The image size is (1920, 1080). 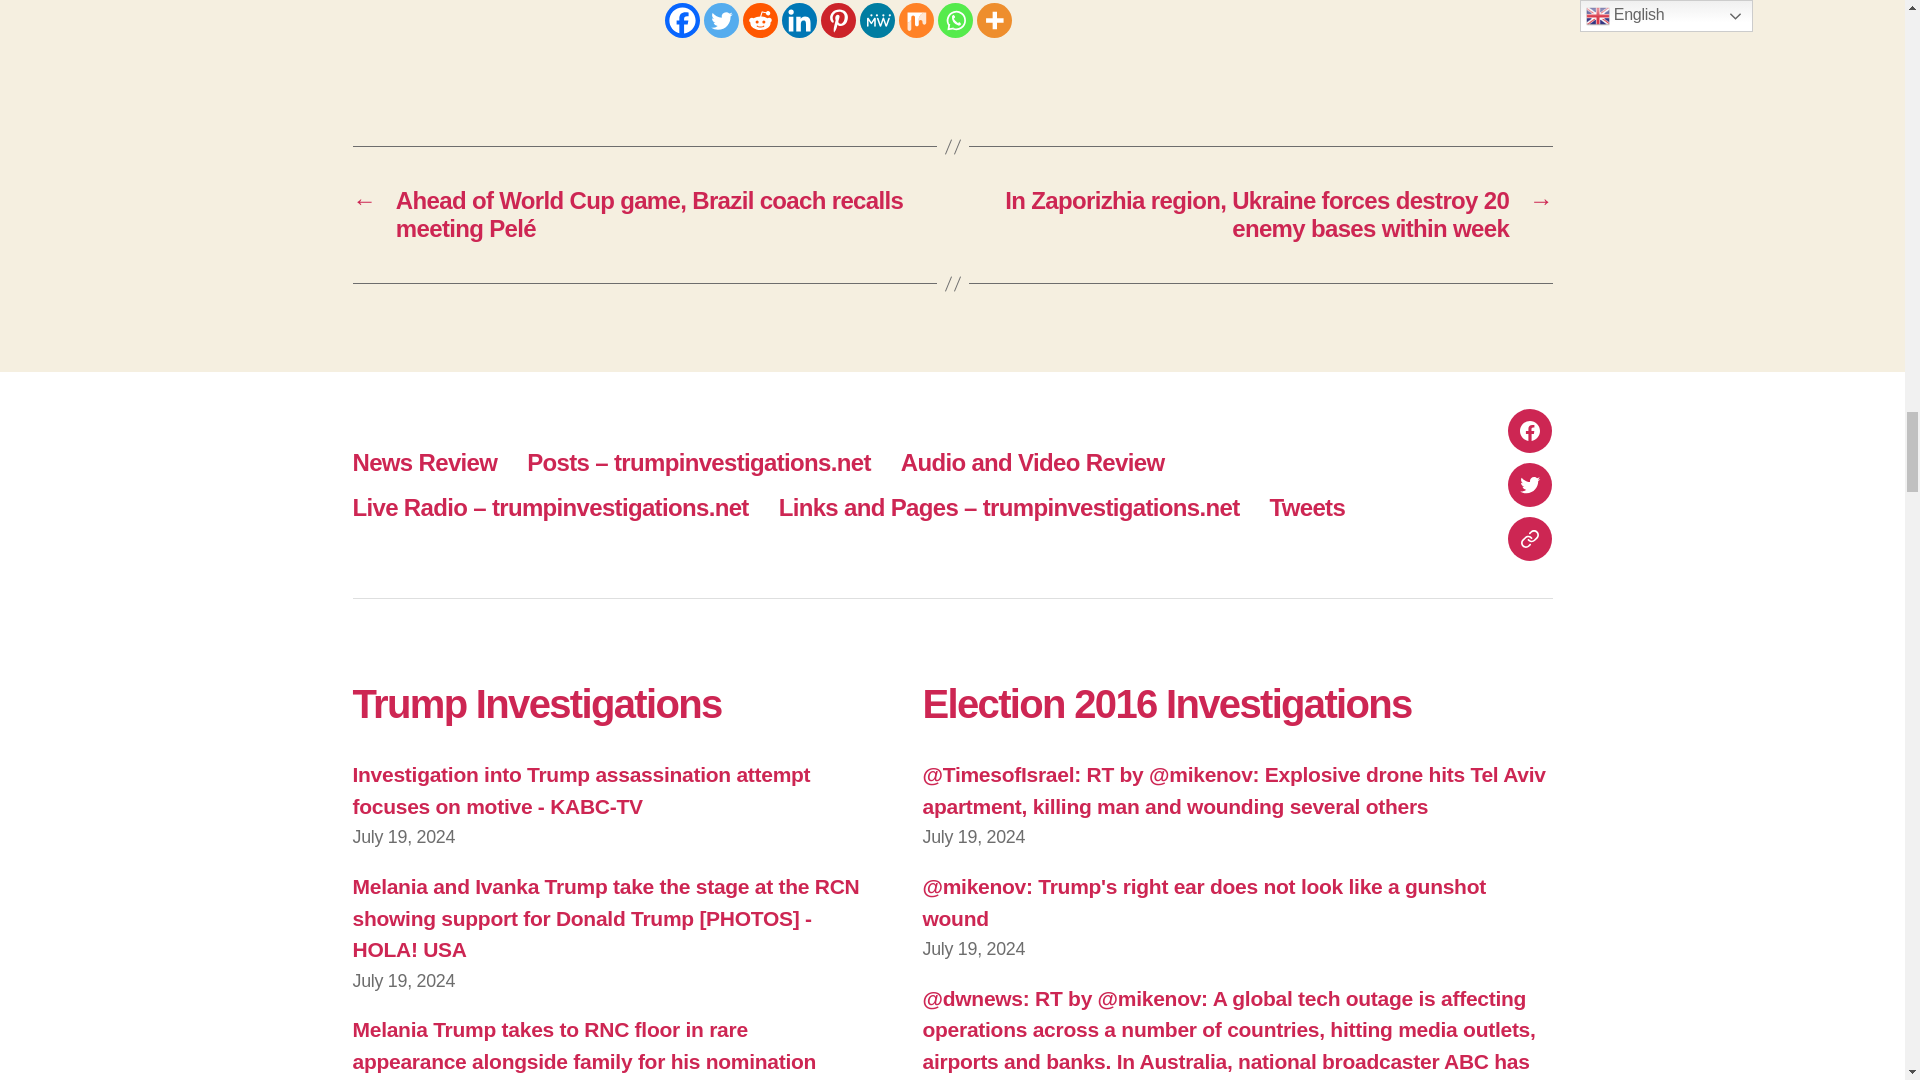 What do you see at coordinates (916, 20) in the screenshot?
I see `Mix` at bounding box center [916, 20].